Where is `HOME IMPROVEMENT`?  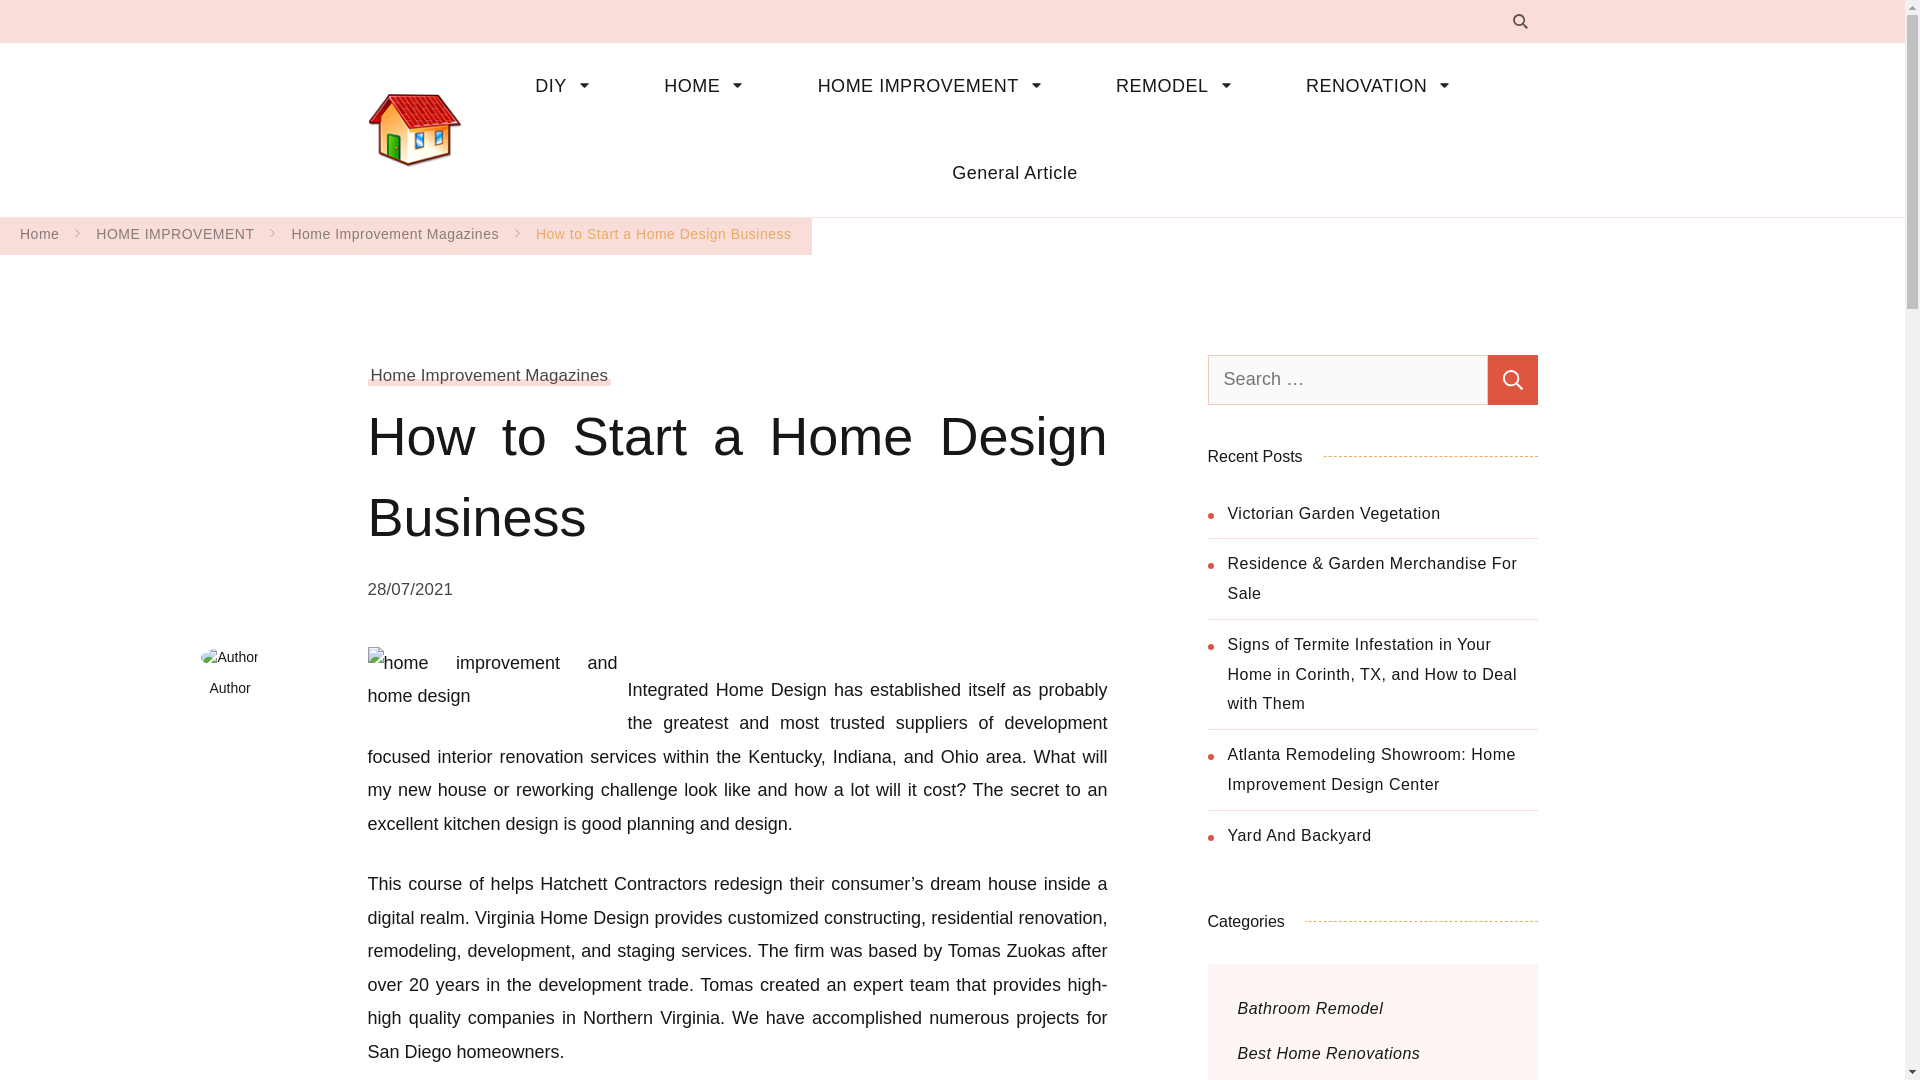
HOME IMPROVEMENT is located at coordinates (936, 86).